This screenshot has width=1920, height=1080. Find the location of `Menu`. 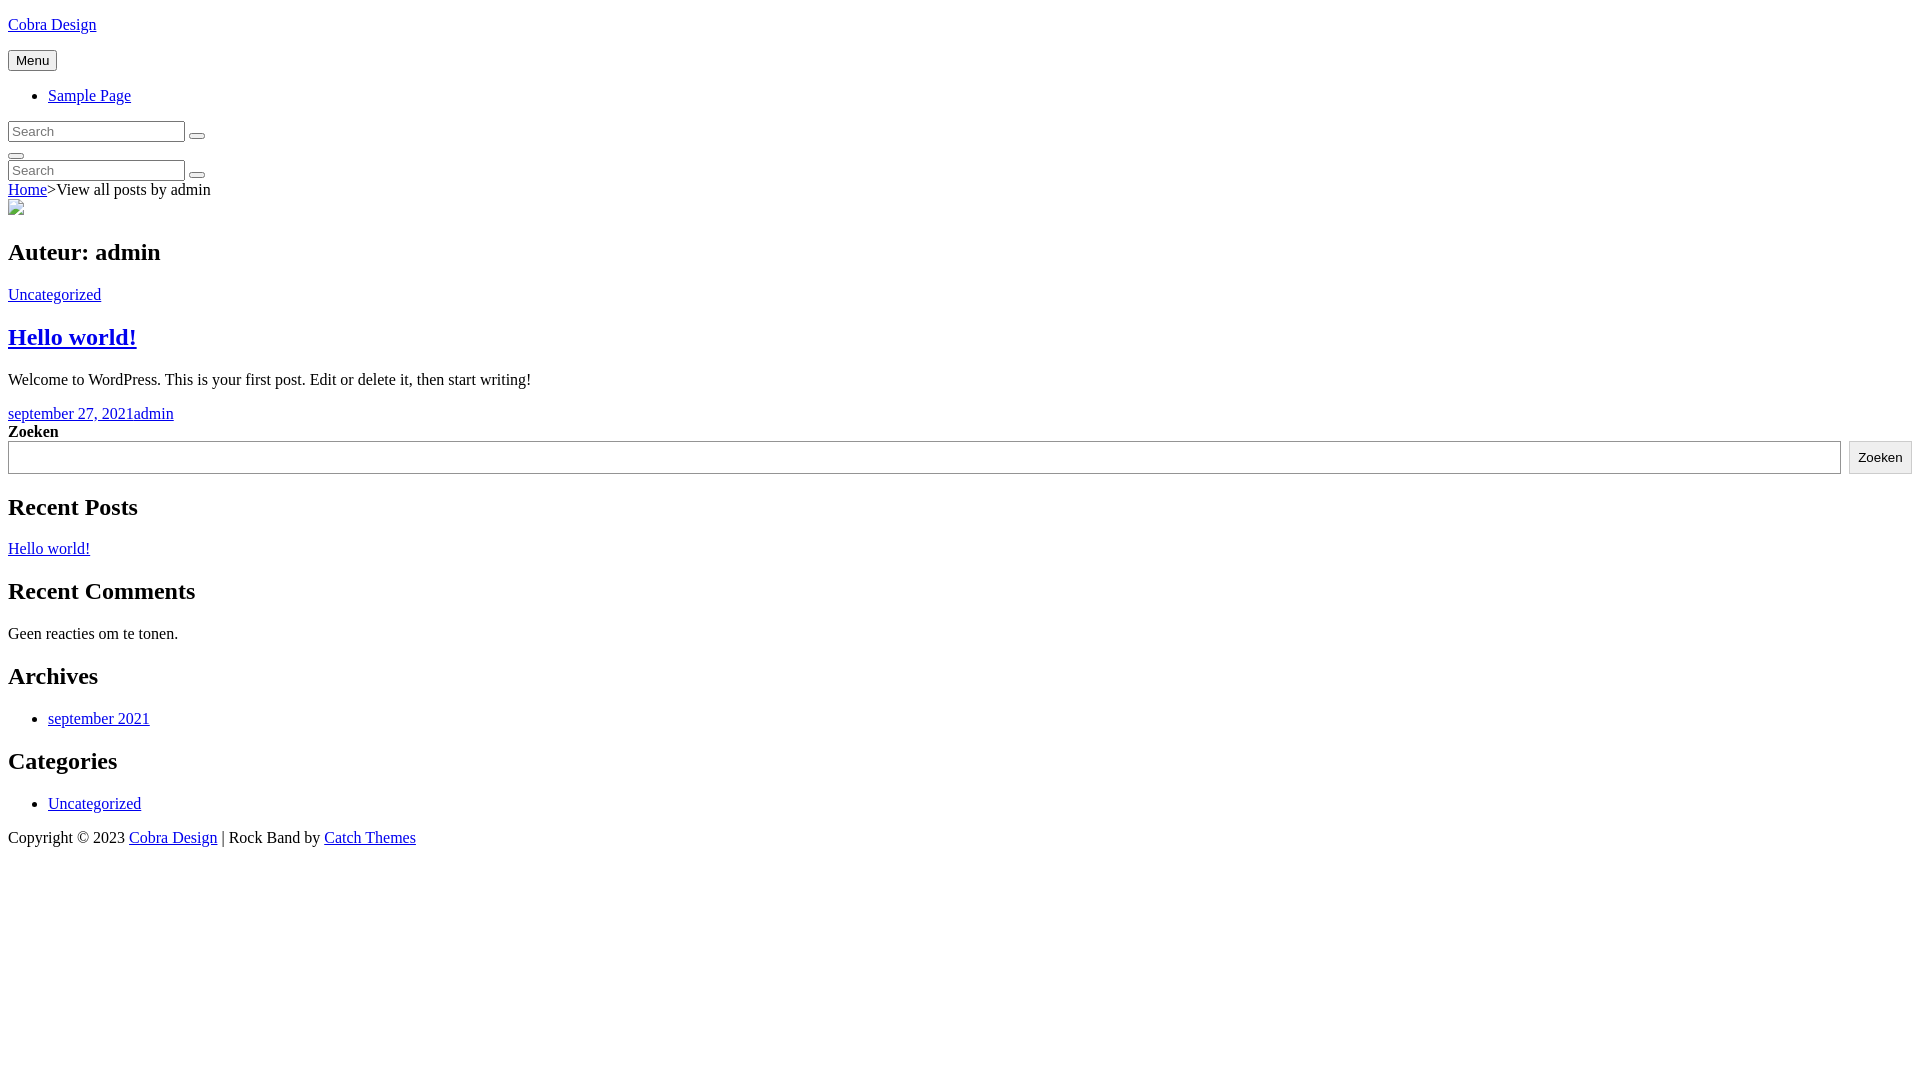

Menu is located at coordinates (32, 60).